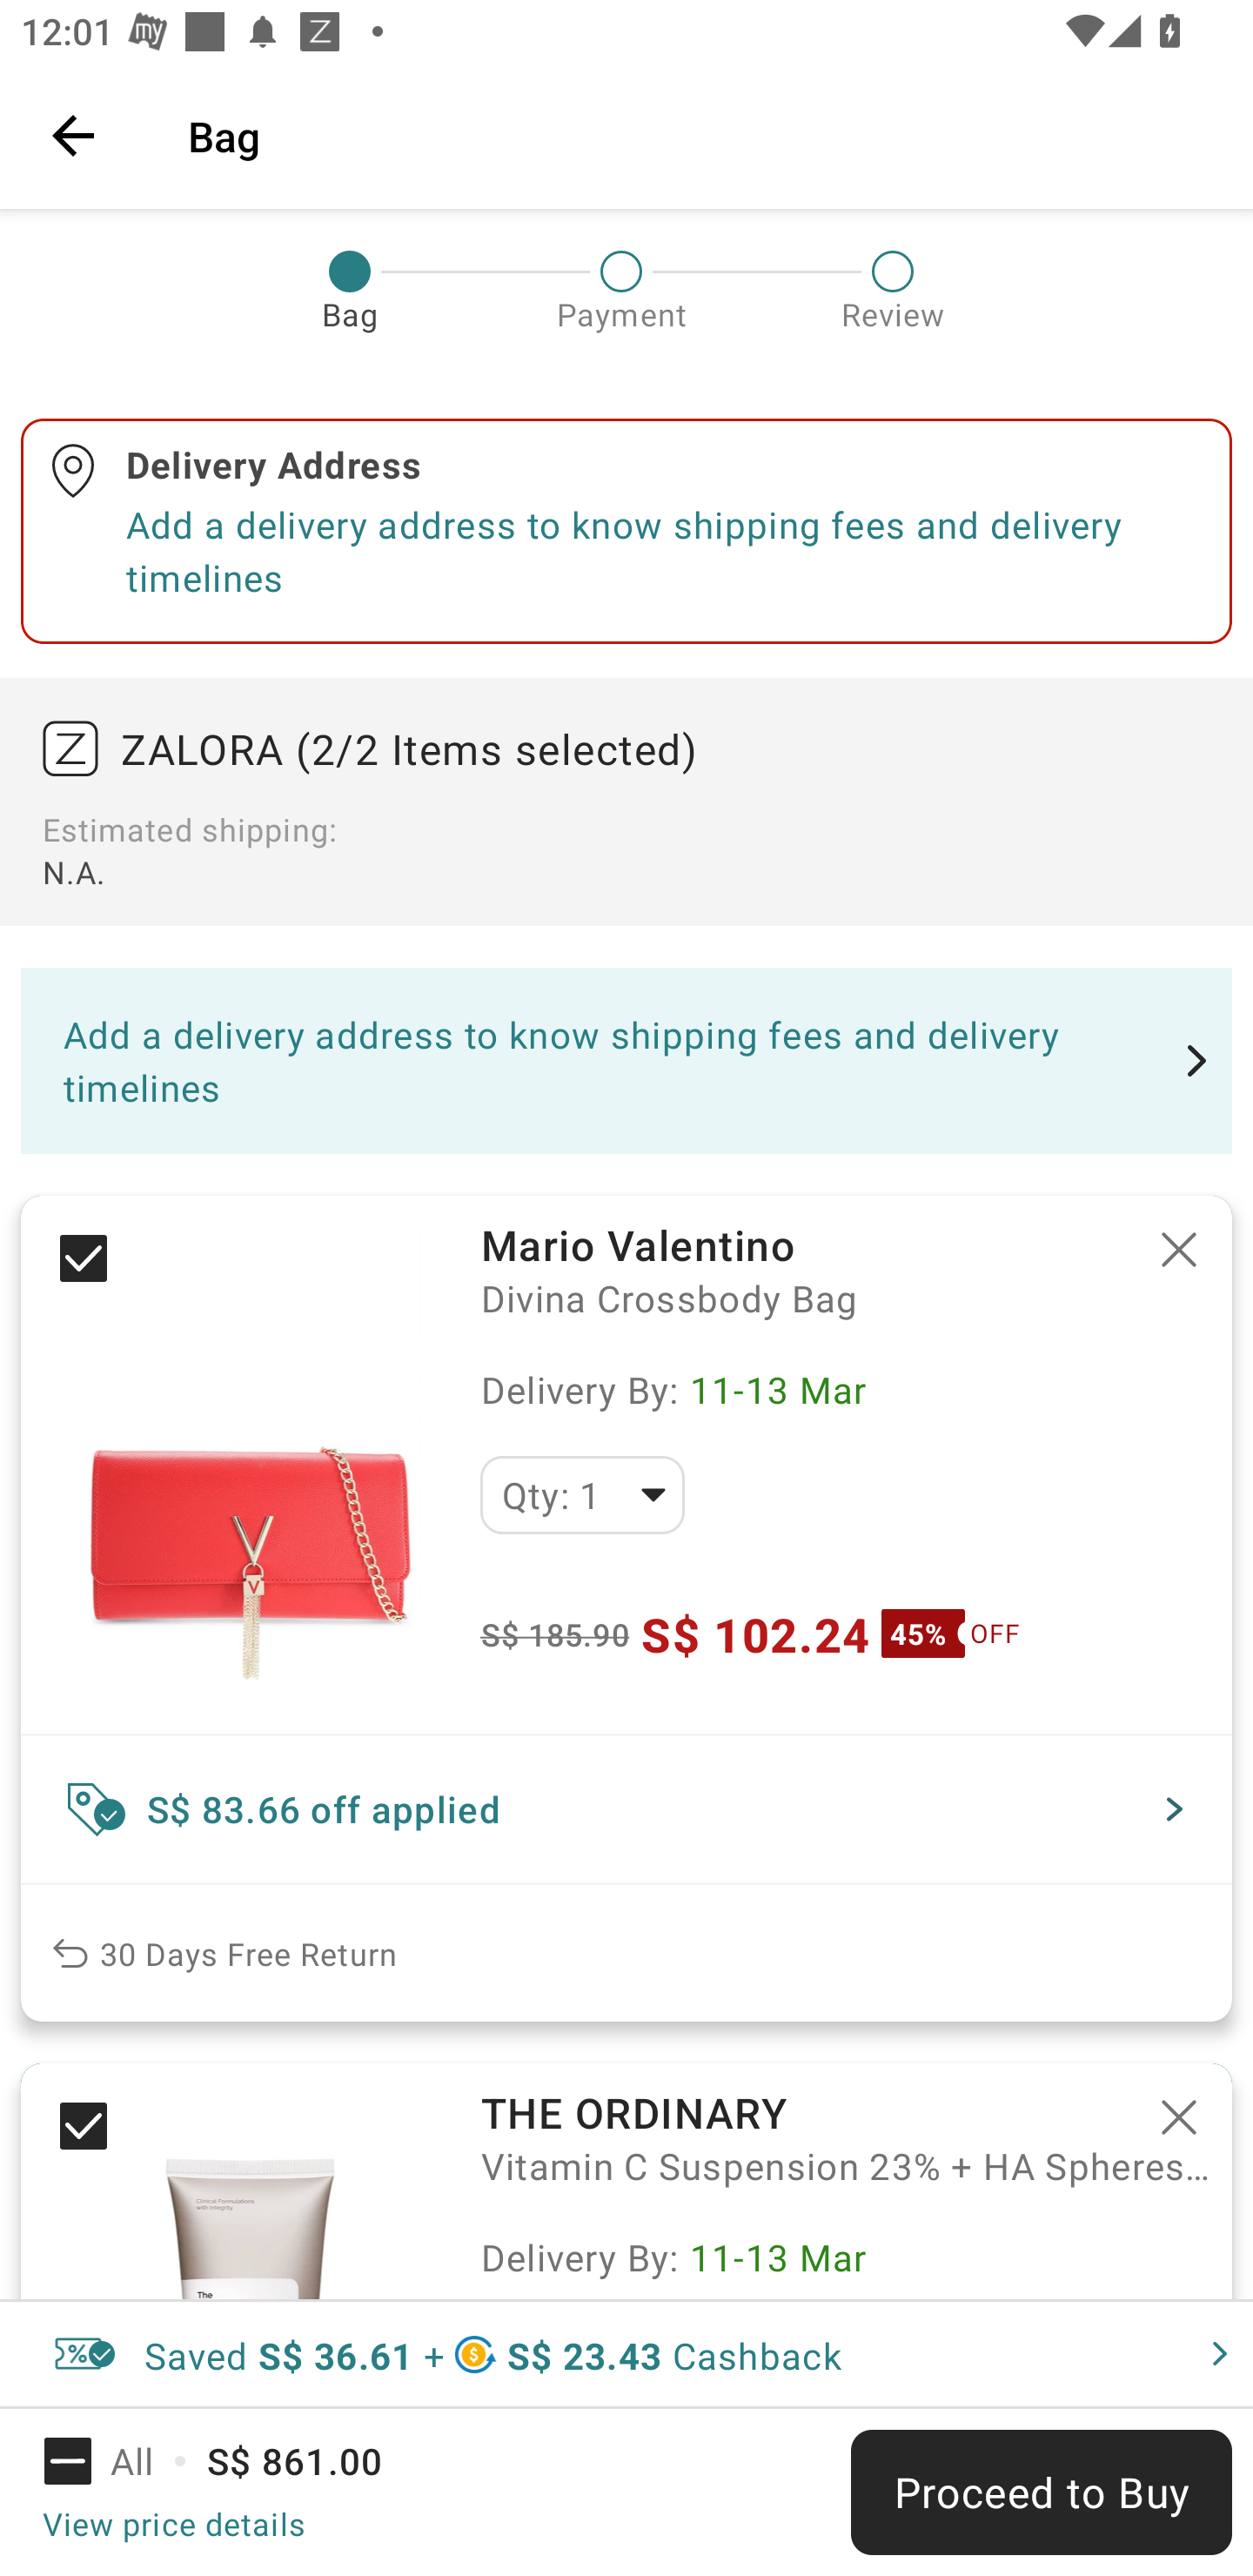 The width and height of the screenshot is (1253, 2576). What do you see at coordinates (173, 2523) in the screenshot?
I see `View price details` at bounding box center [173, 2523].